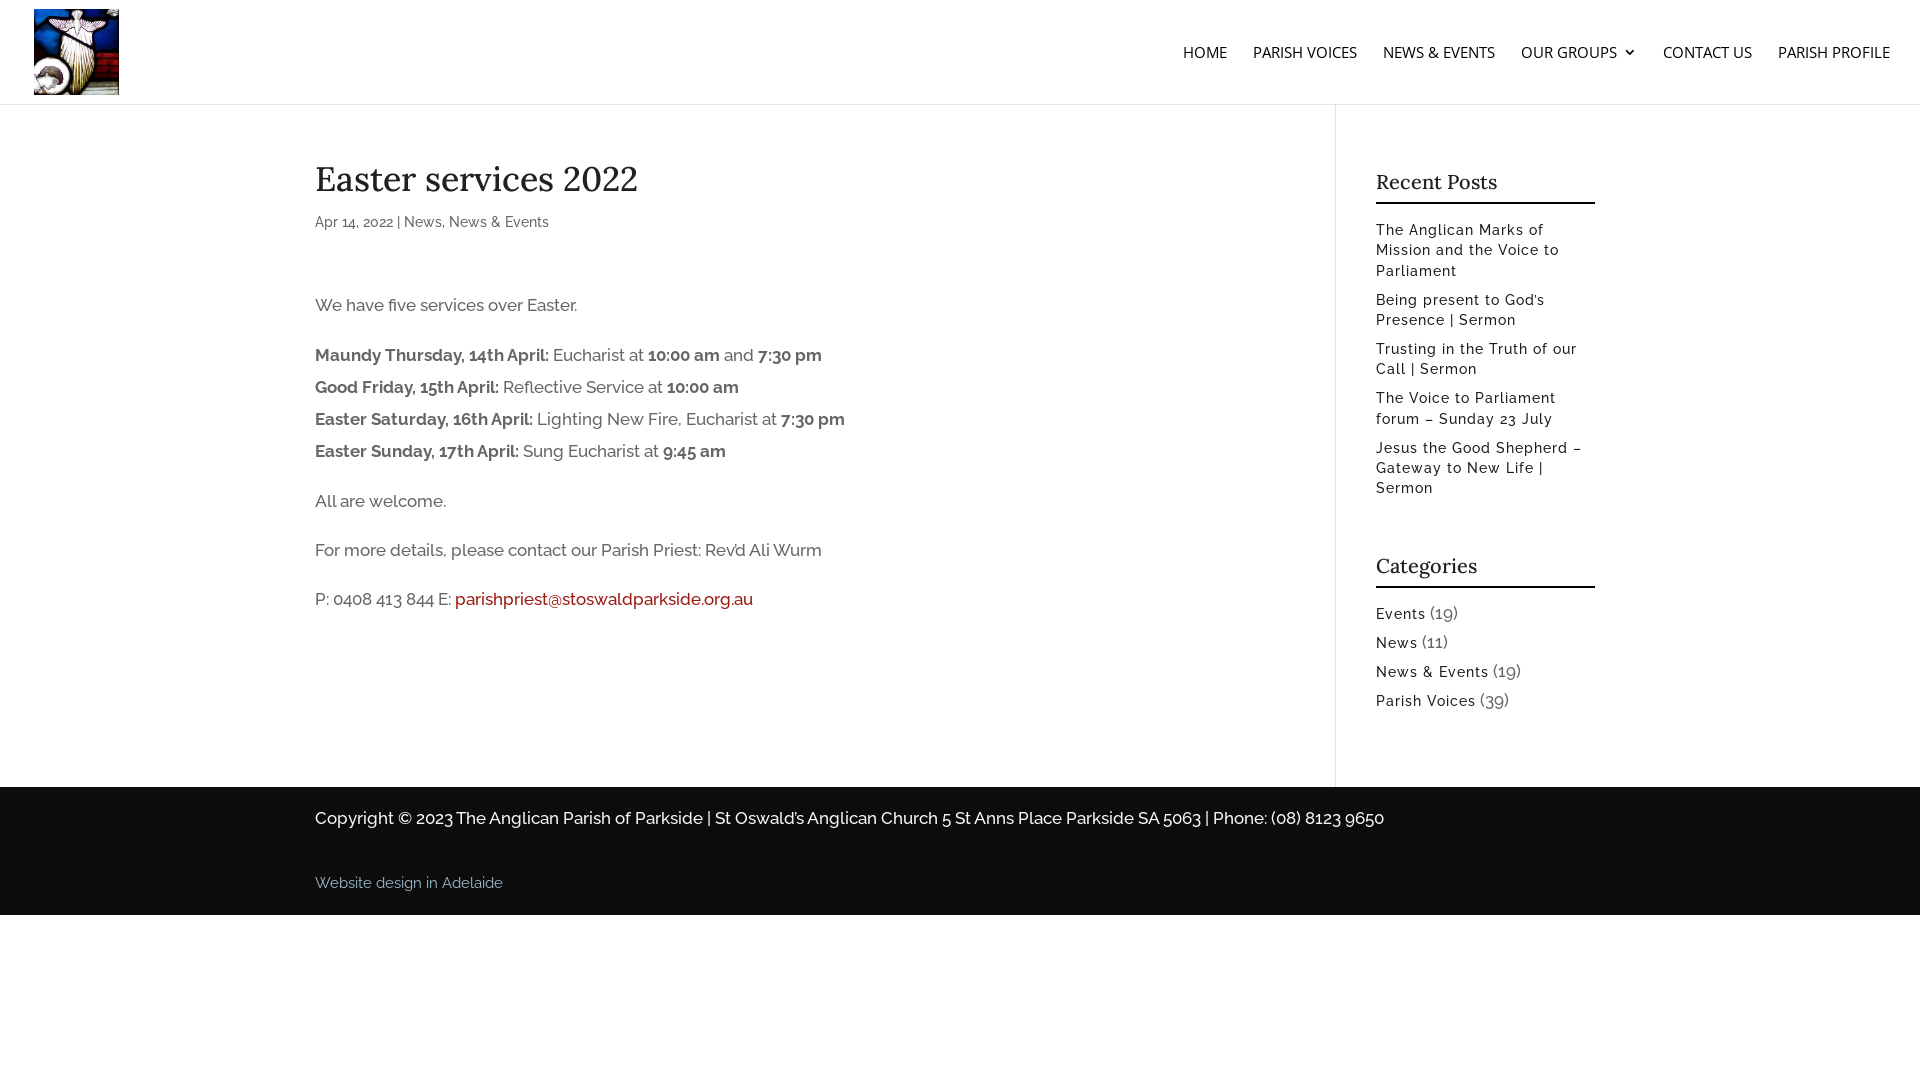  I want to click on OUR GROUPS, so click(1579, 74).